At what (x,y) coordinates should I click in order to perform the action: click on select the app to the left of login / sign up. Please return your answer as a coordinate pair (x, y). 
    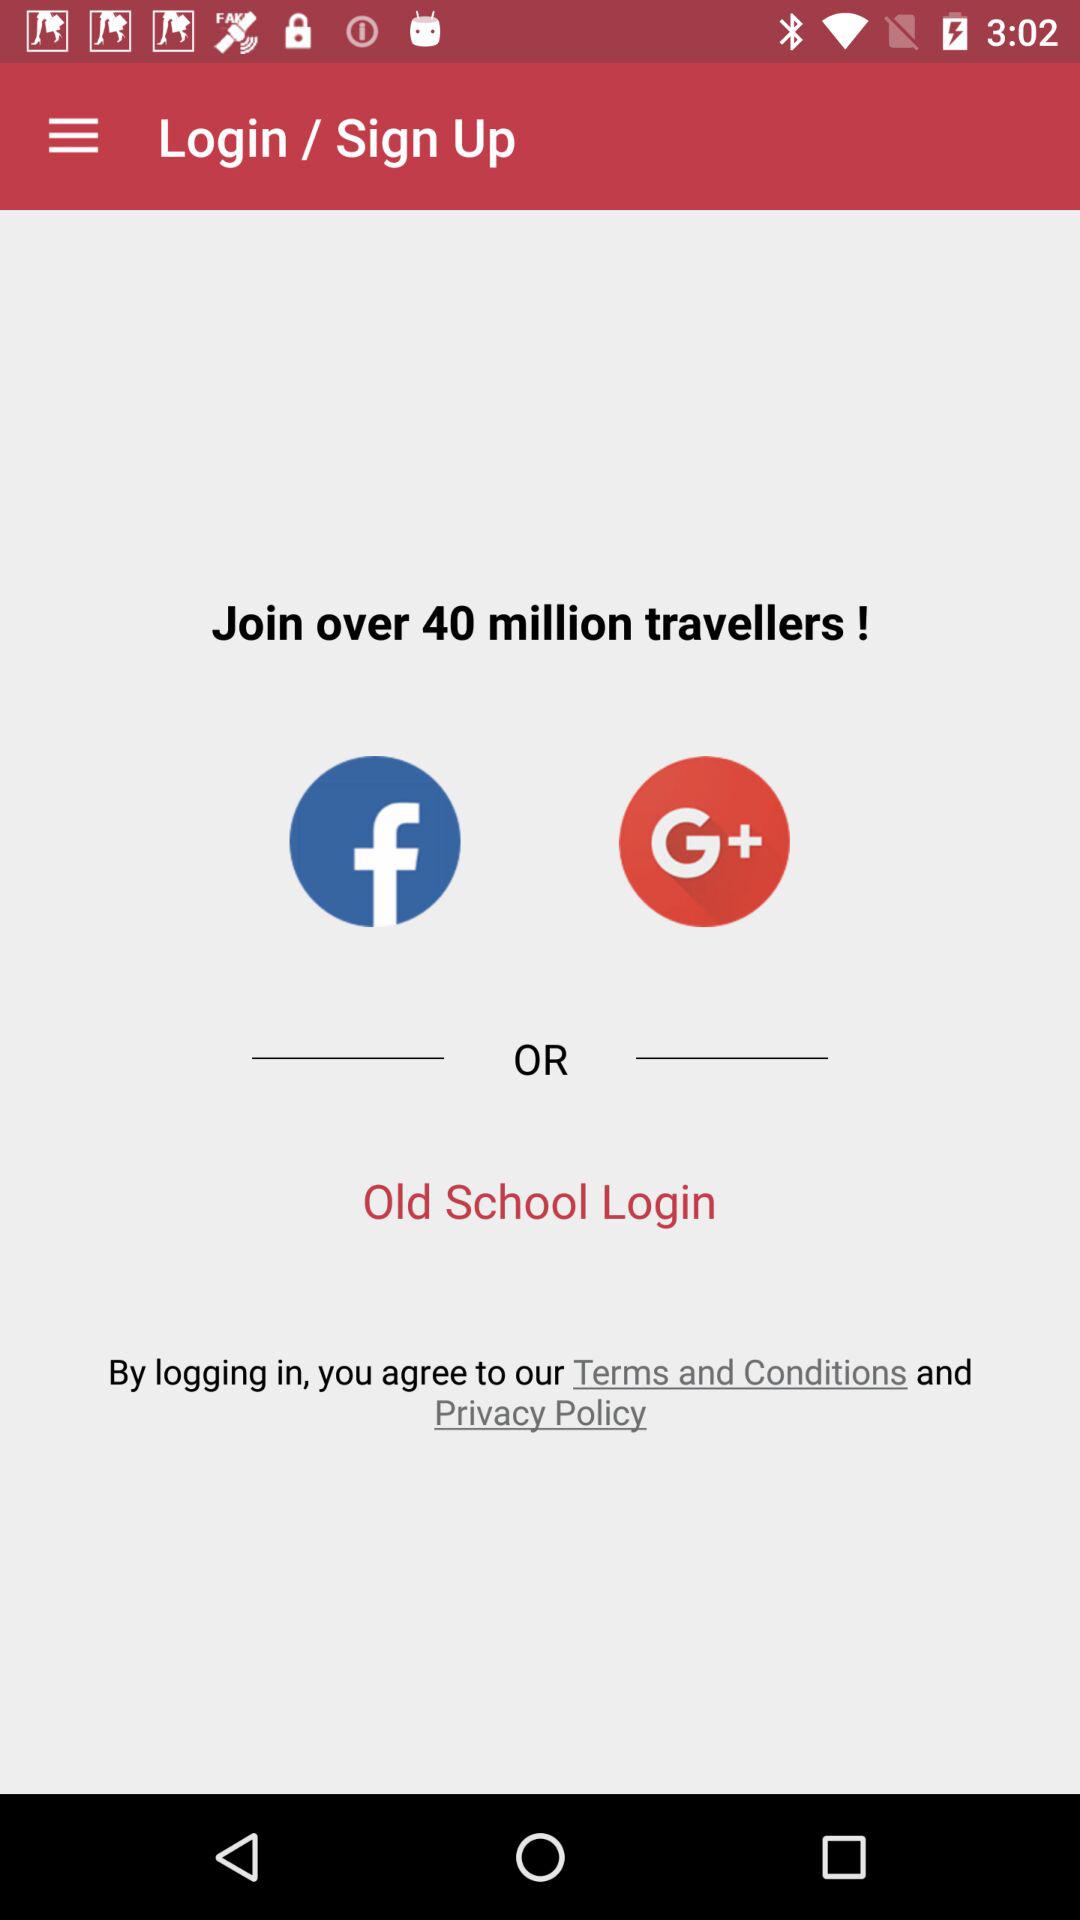
    Looking at the image, I should click on (73, 136).